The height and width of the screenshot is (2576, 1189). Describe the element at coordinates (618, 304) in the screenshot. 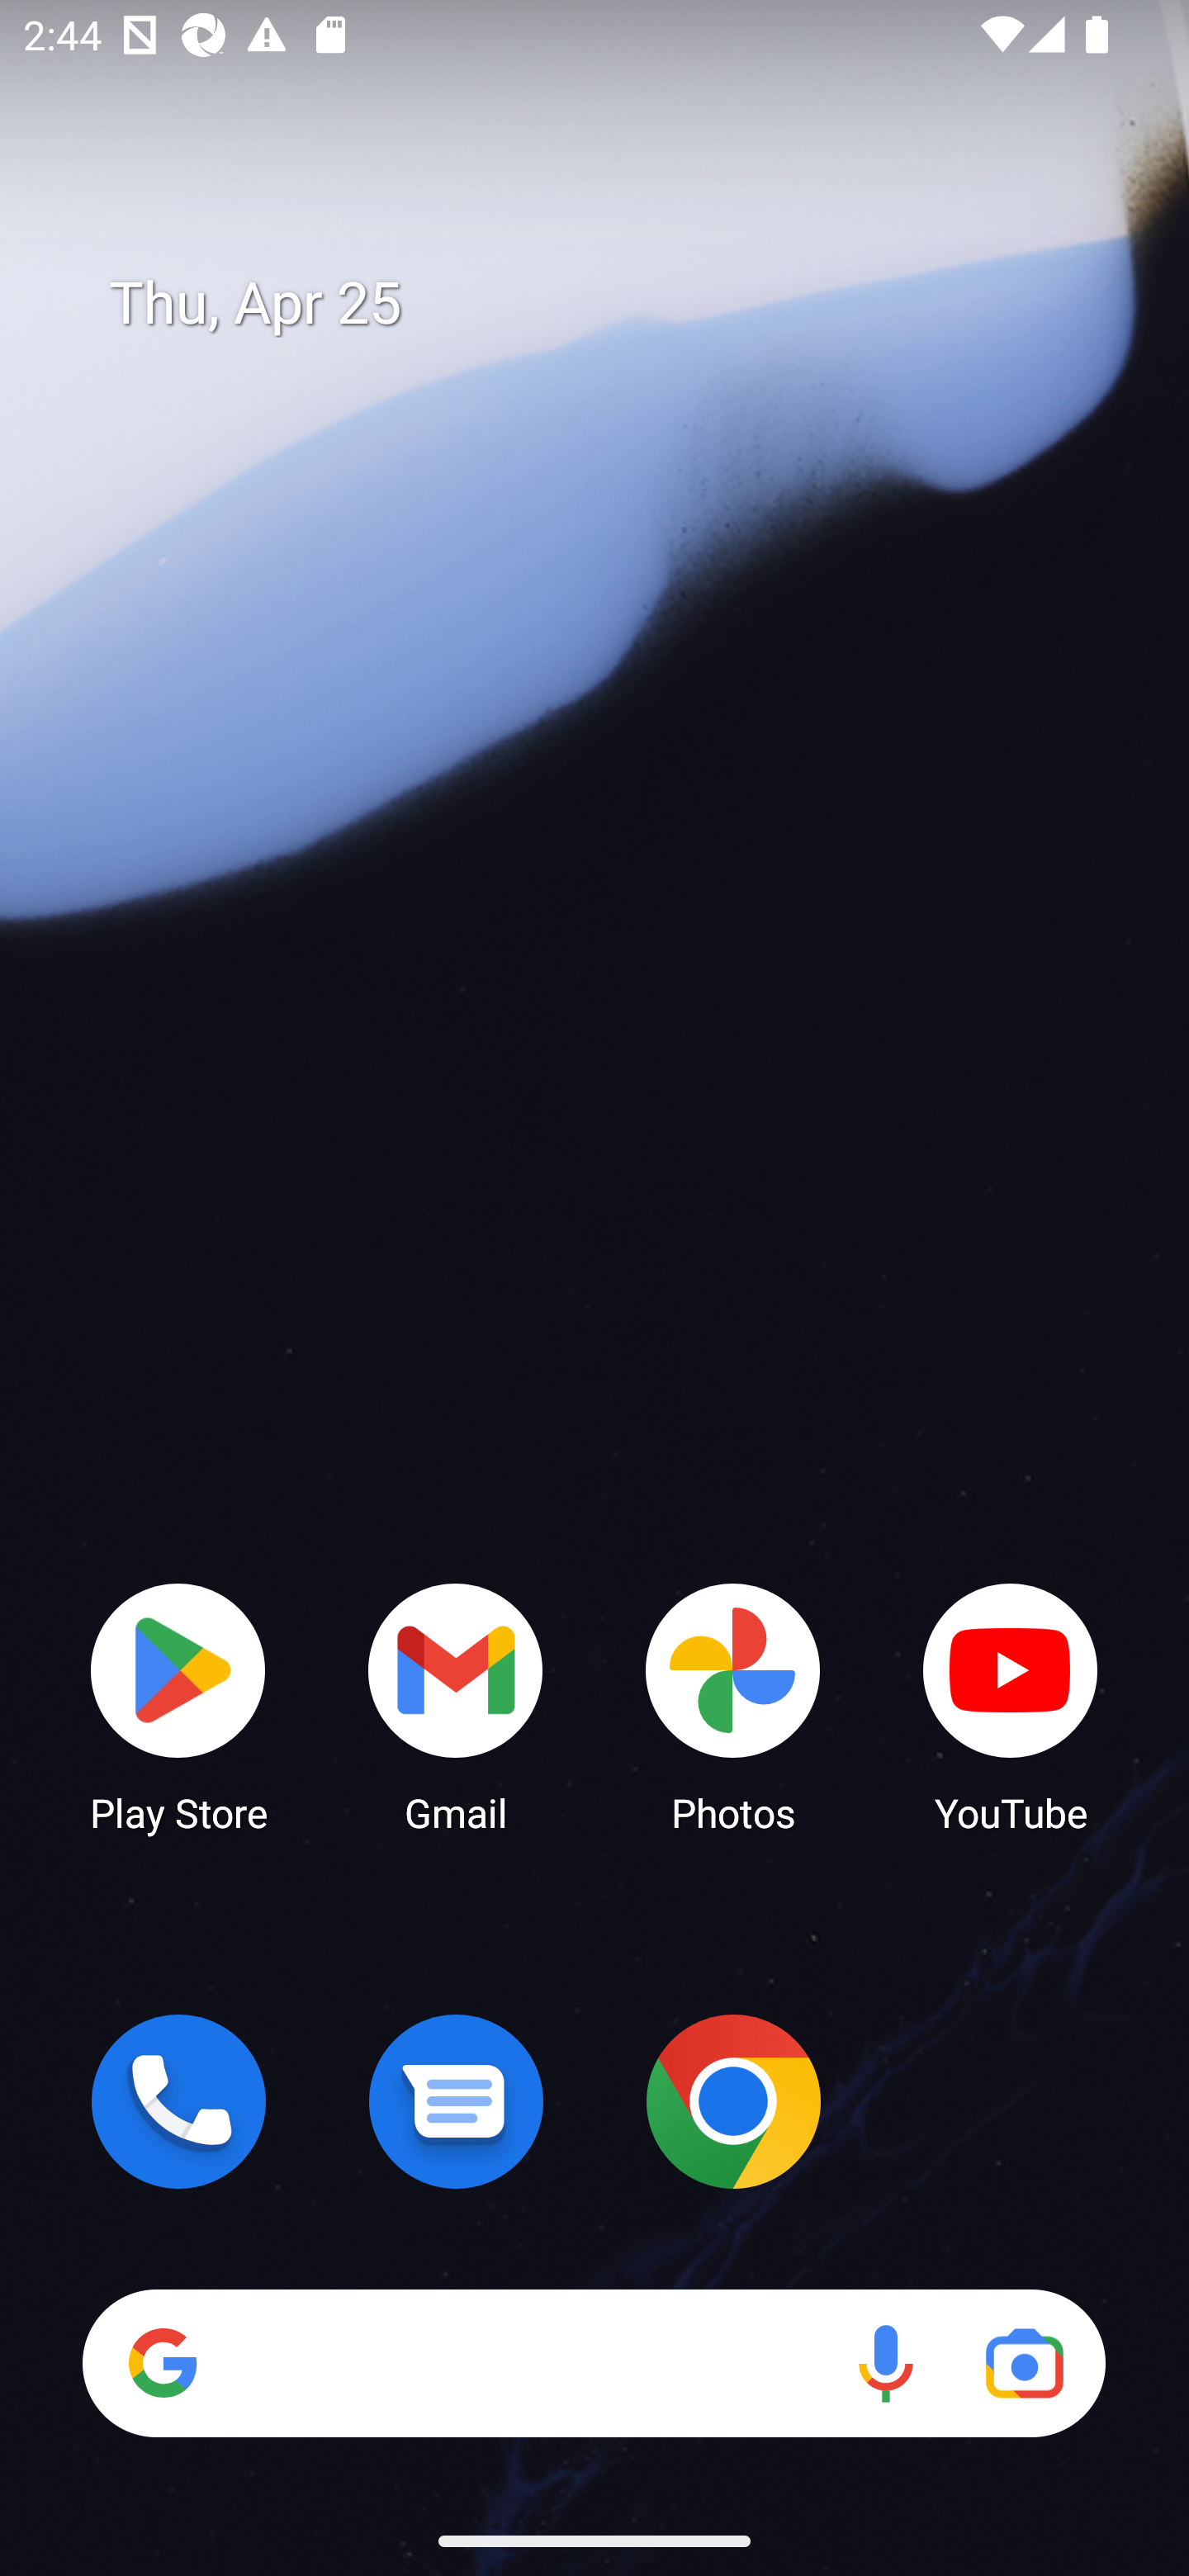

I see `Thu, Apr 25` at that location.